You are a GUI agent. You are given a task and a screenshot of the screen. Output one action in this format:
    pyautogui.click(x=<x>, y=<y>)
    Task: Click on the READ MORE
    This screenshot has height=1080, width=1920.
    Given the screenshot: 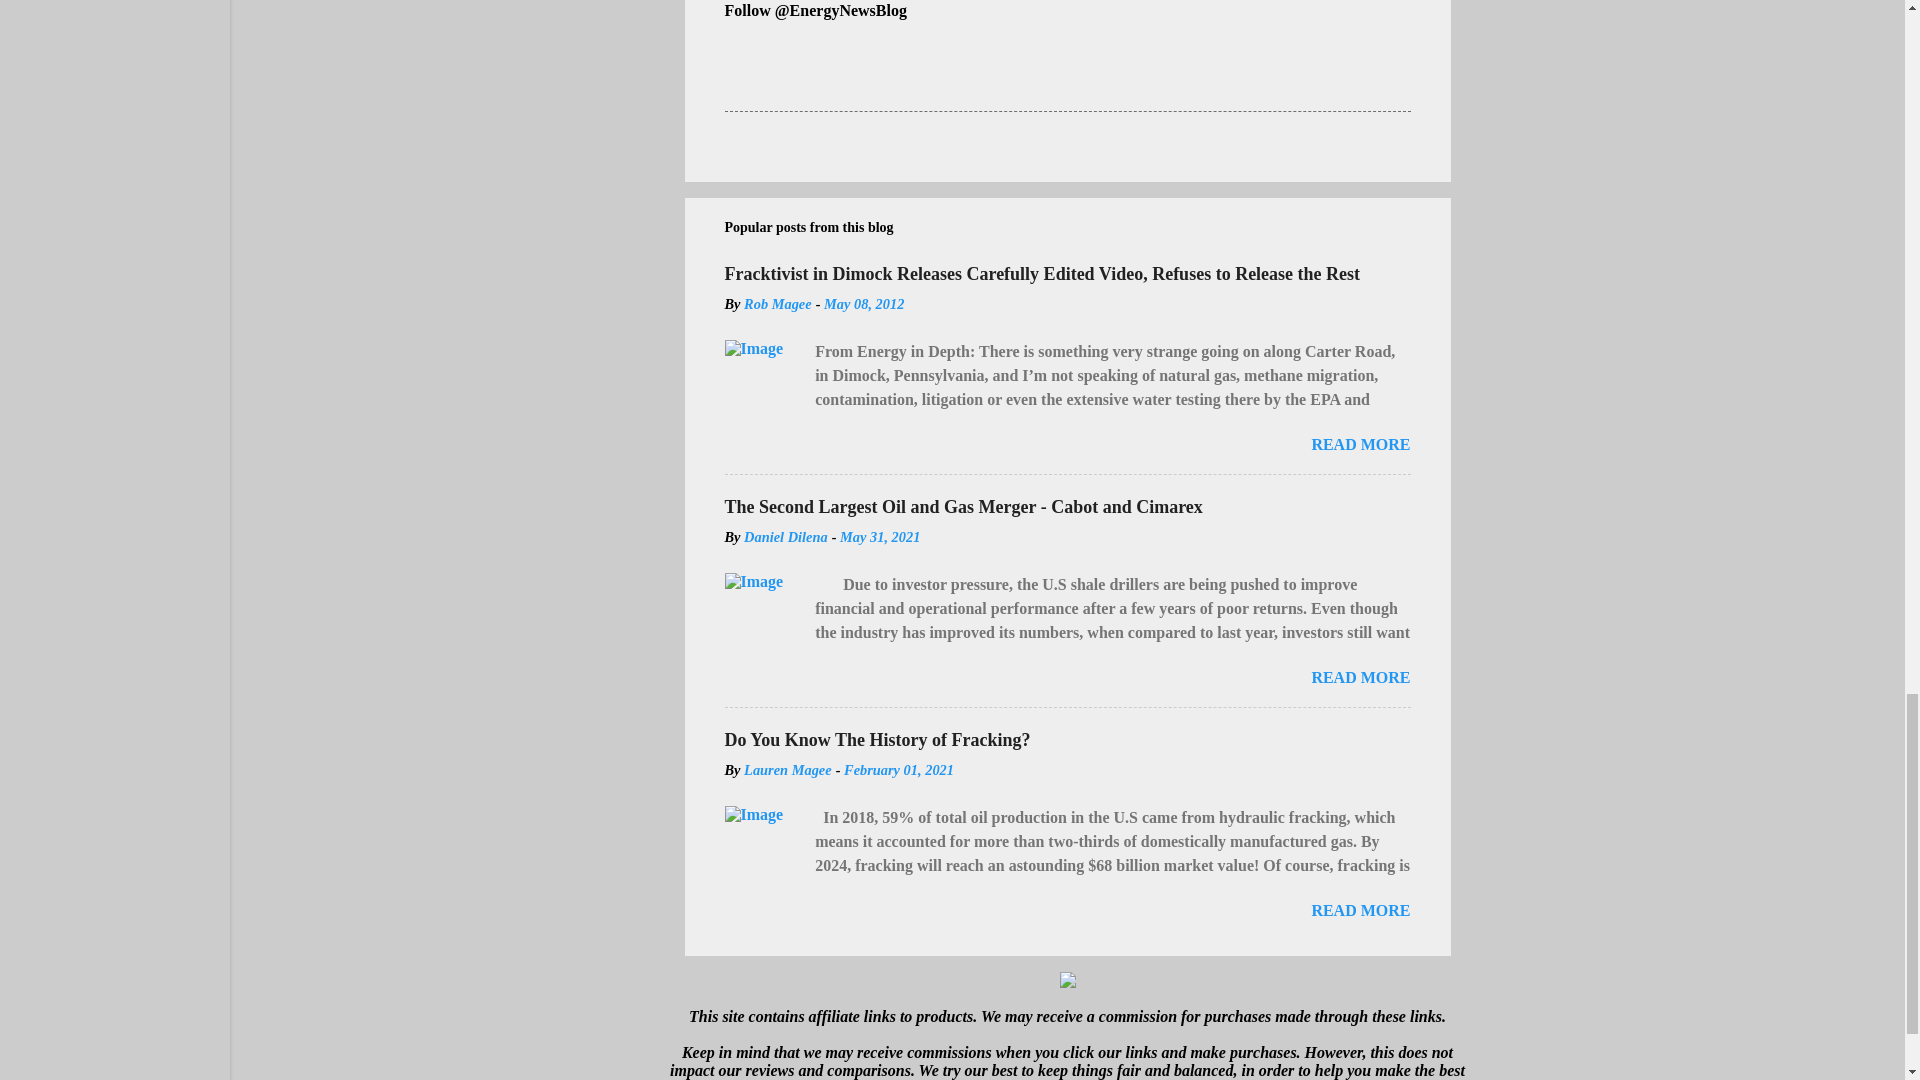 What is the action you would take?
    pyautogui.click(x=1360, y=444)
    